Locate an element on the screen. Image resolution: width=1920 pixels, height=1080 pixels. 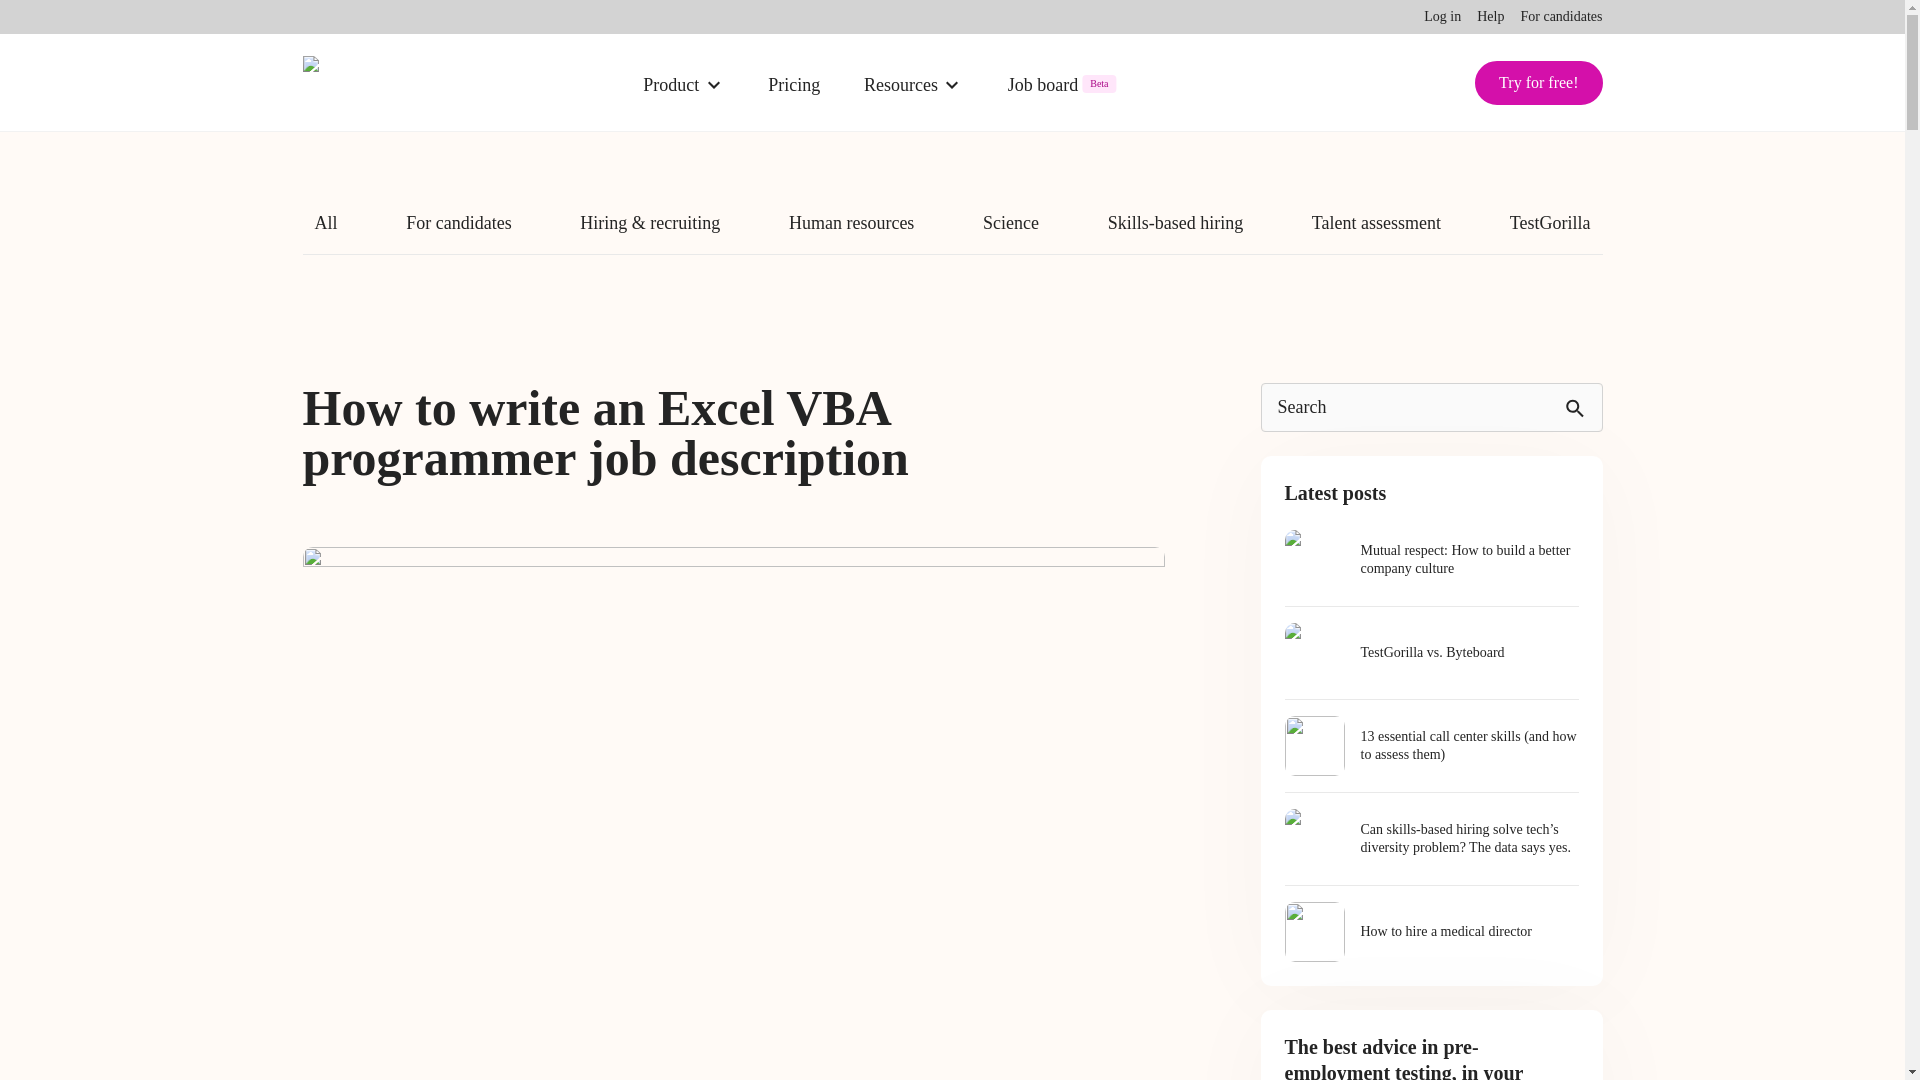
Product is located at coordinates (682, 82).